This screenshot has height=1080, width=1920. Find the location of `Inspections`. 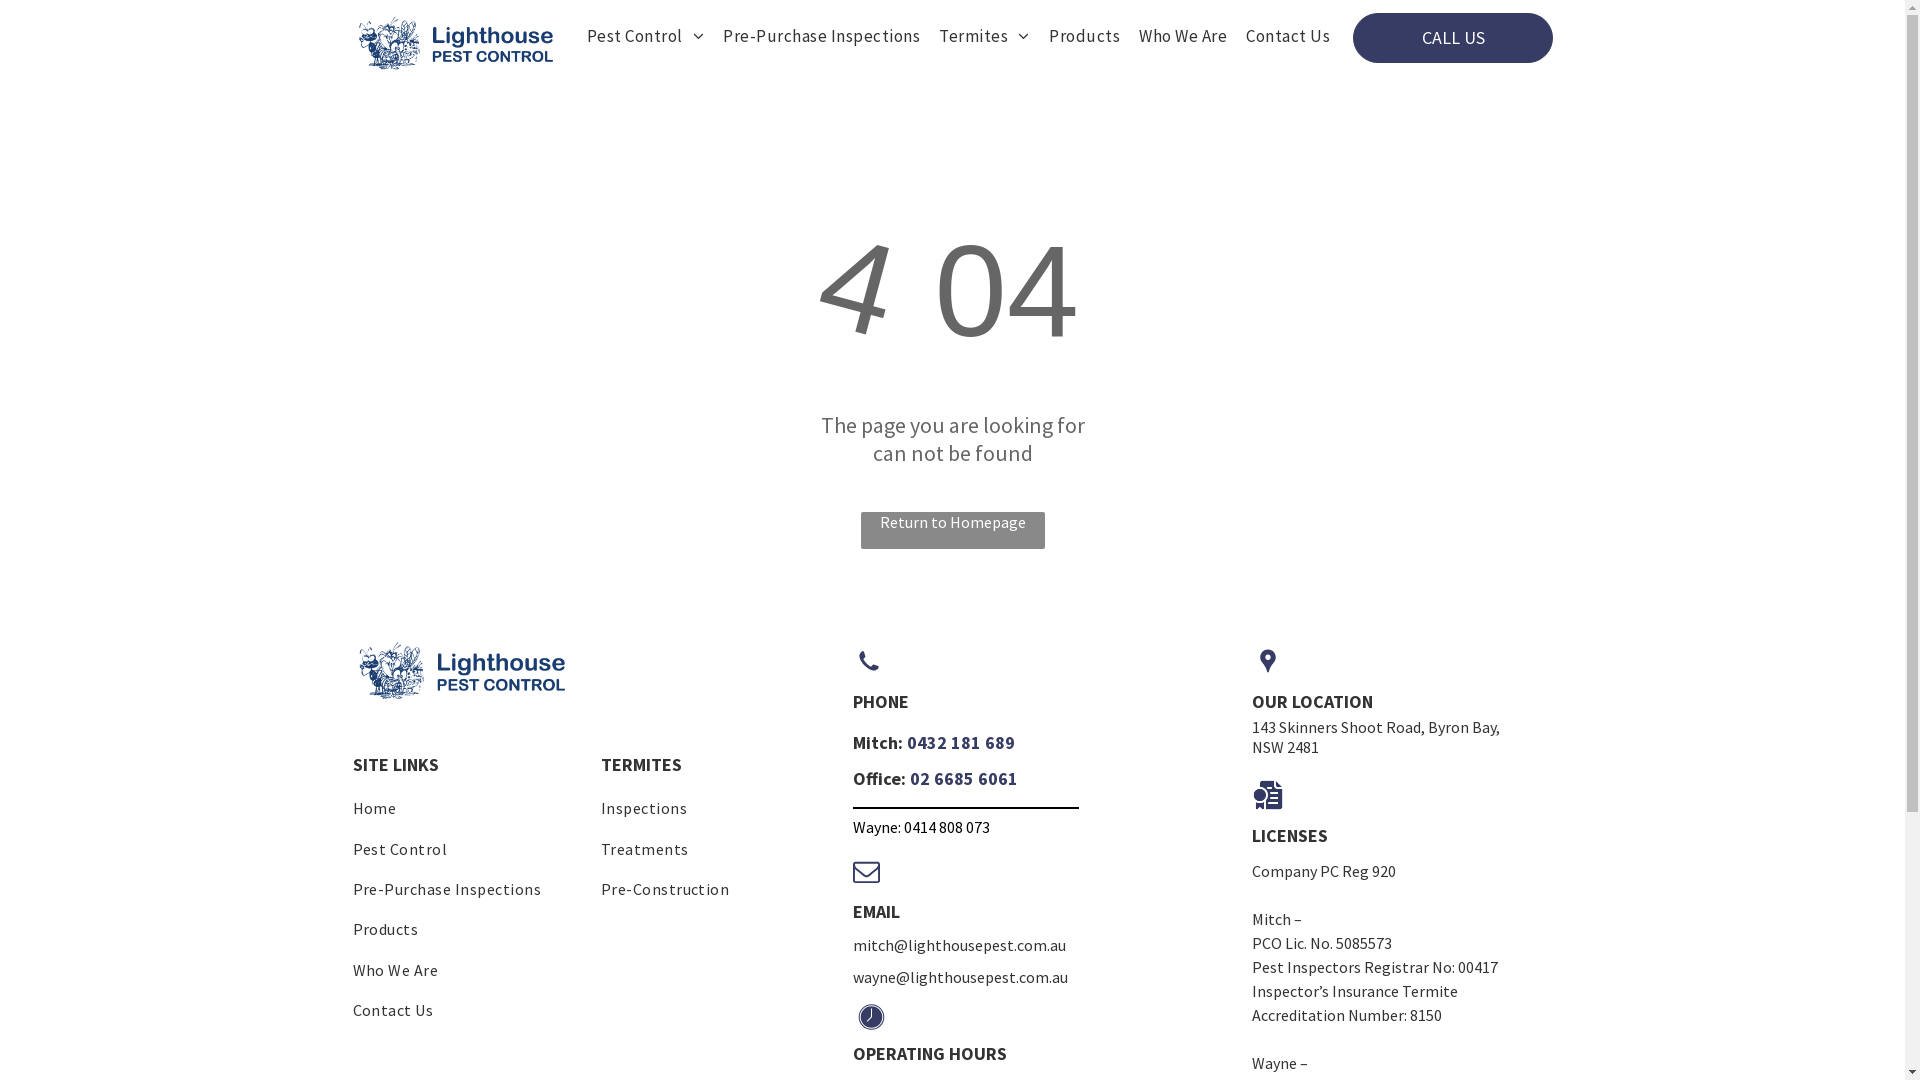

Inspections is located at coordinates (718, 808).